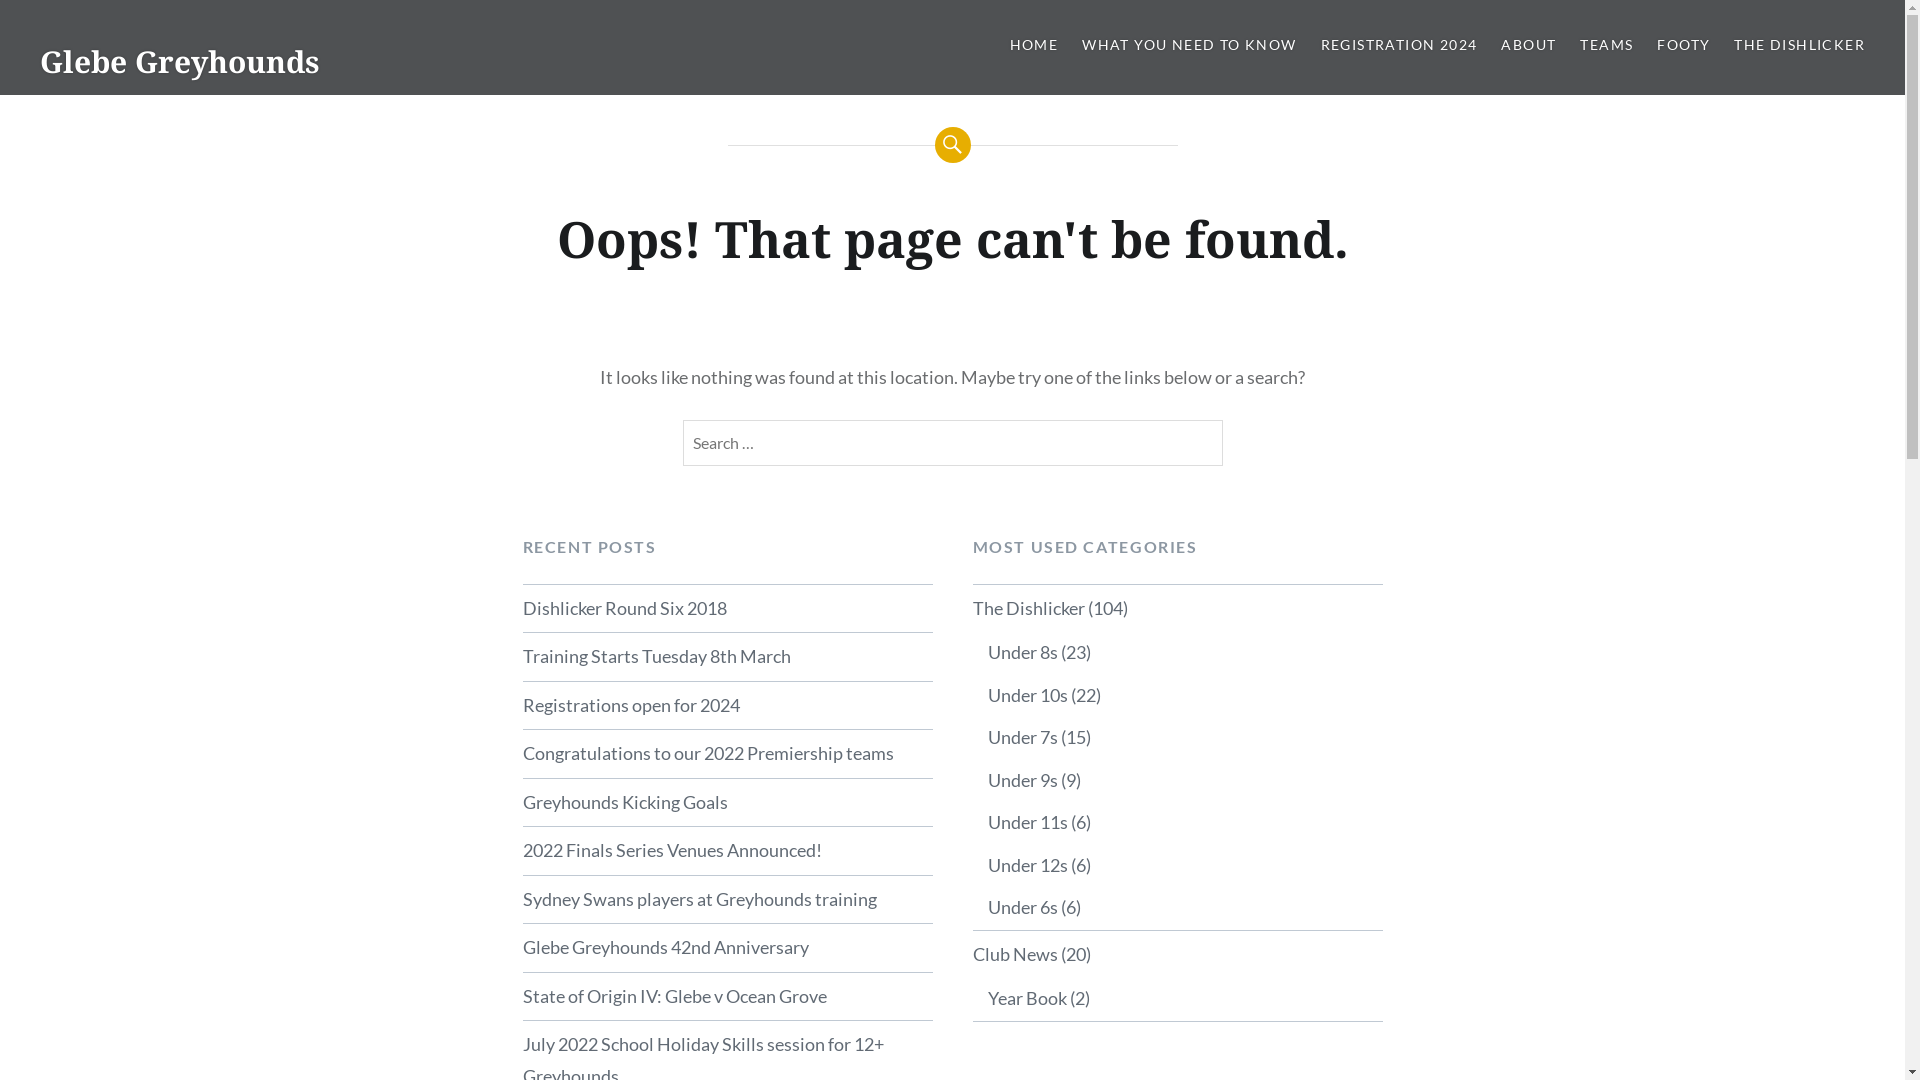 The image size is (1920, 1080). Describe the element at coordinates (1684, 46) in the screenshot. I see `FOOTY` at that location.